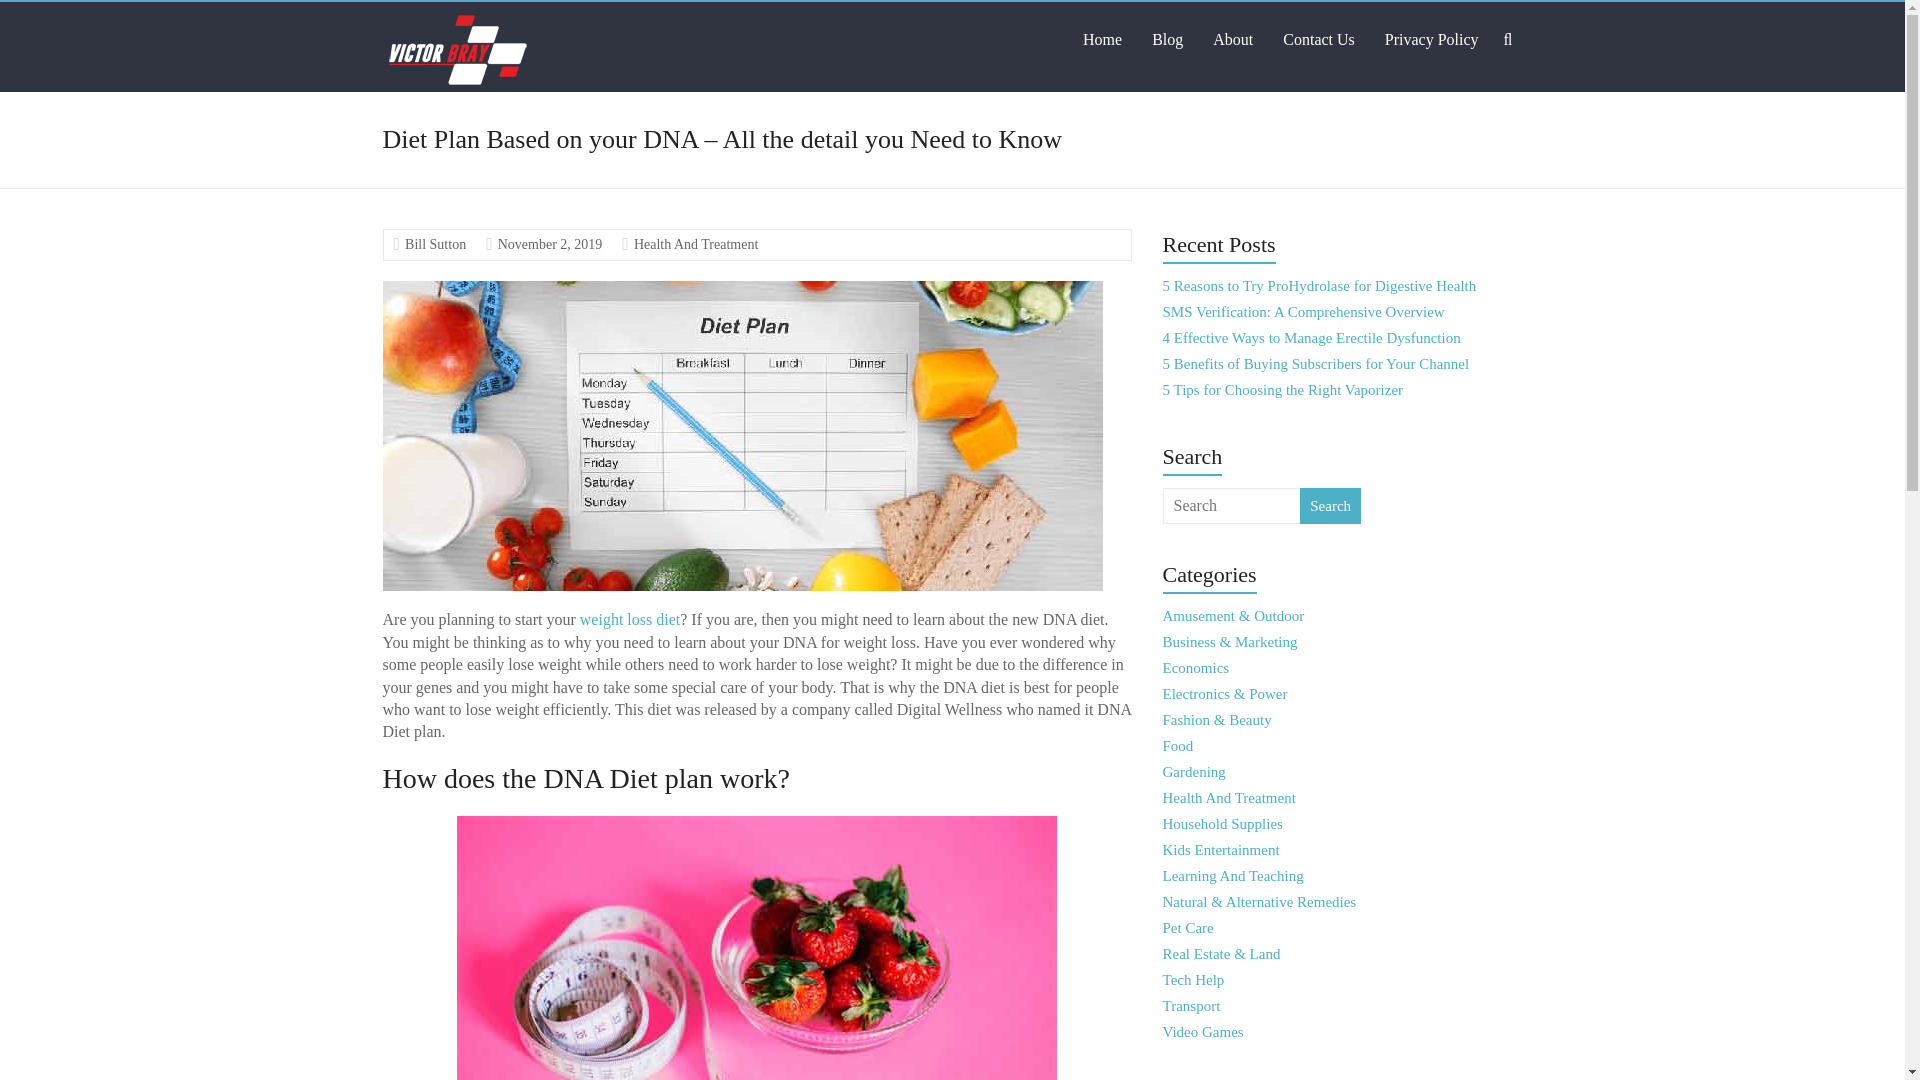 The width and height of the screenshot is (1920, 1080). I want to click on Contact Us, so click(1318, 39).